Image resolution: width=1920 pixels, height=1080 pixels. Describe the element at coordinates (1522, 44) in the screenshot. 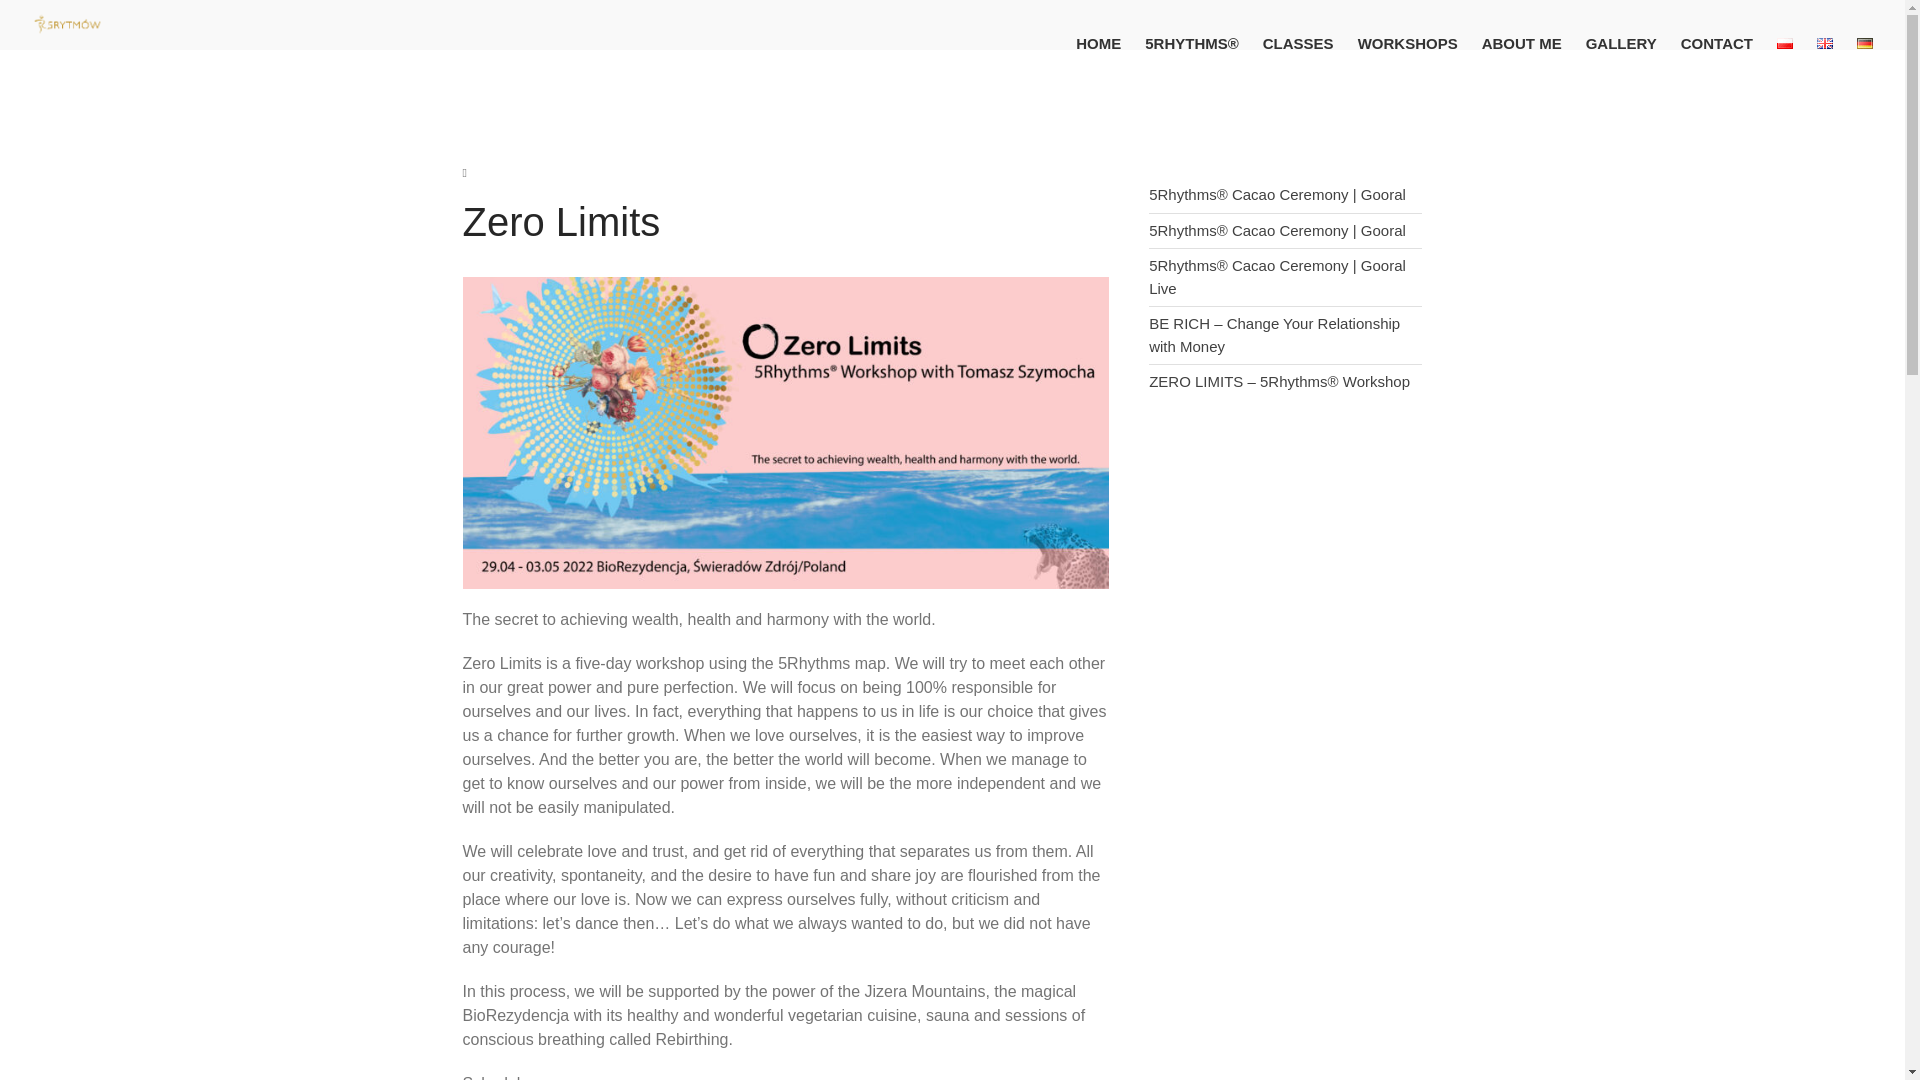

I see `ABOUT ME` at that location.